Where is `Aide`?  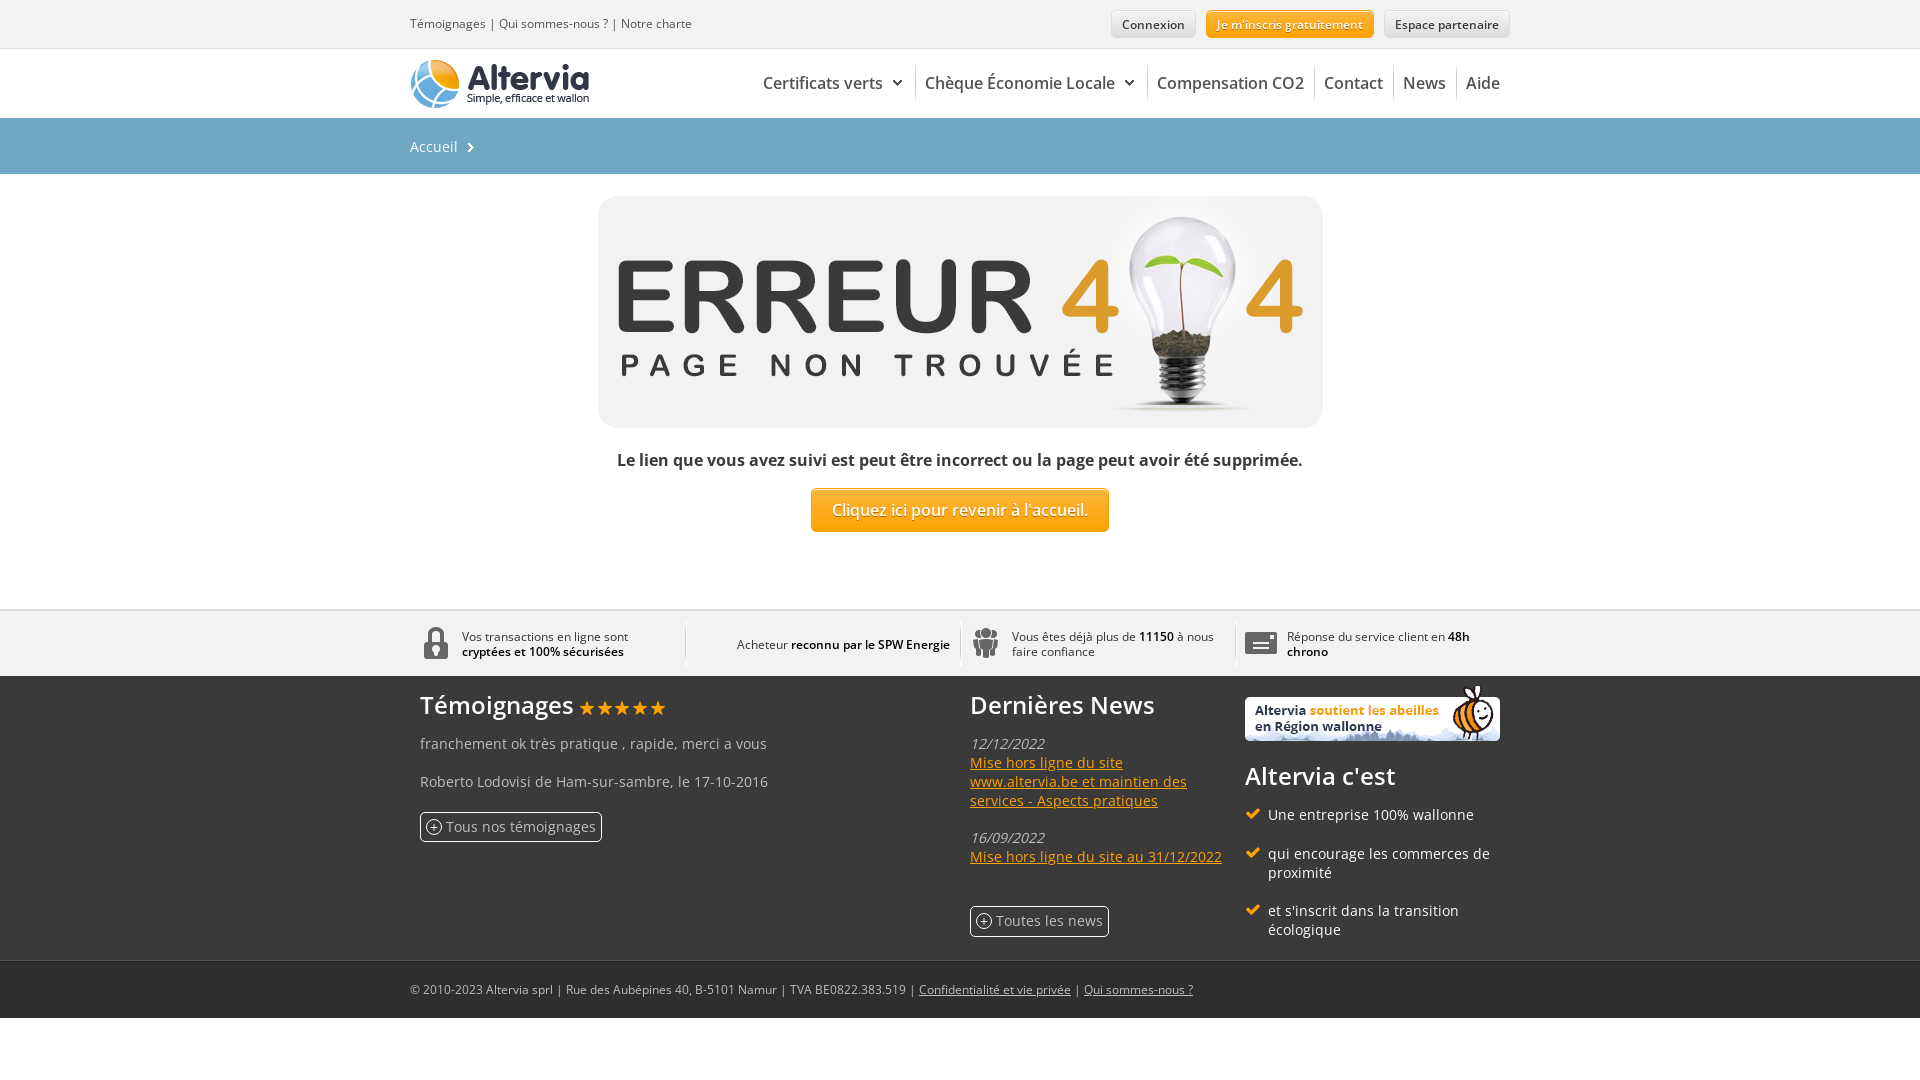 Aide is located at coordinates (1483, 84).